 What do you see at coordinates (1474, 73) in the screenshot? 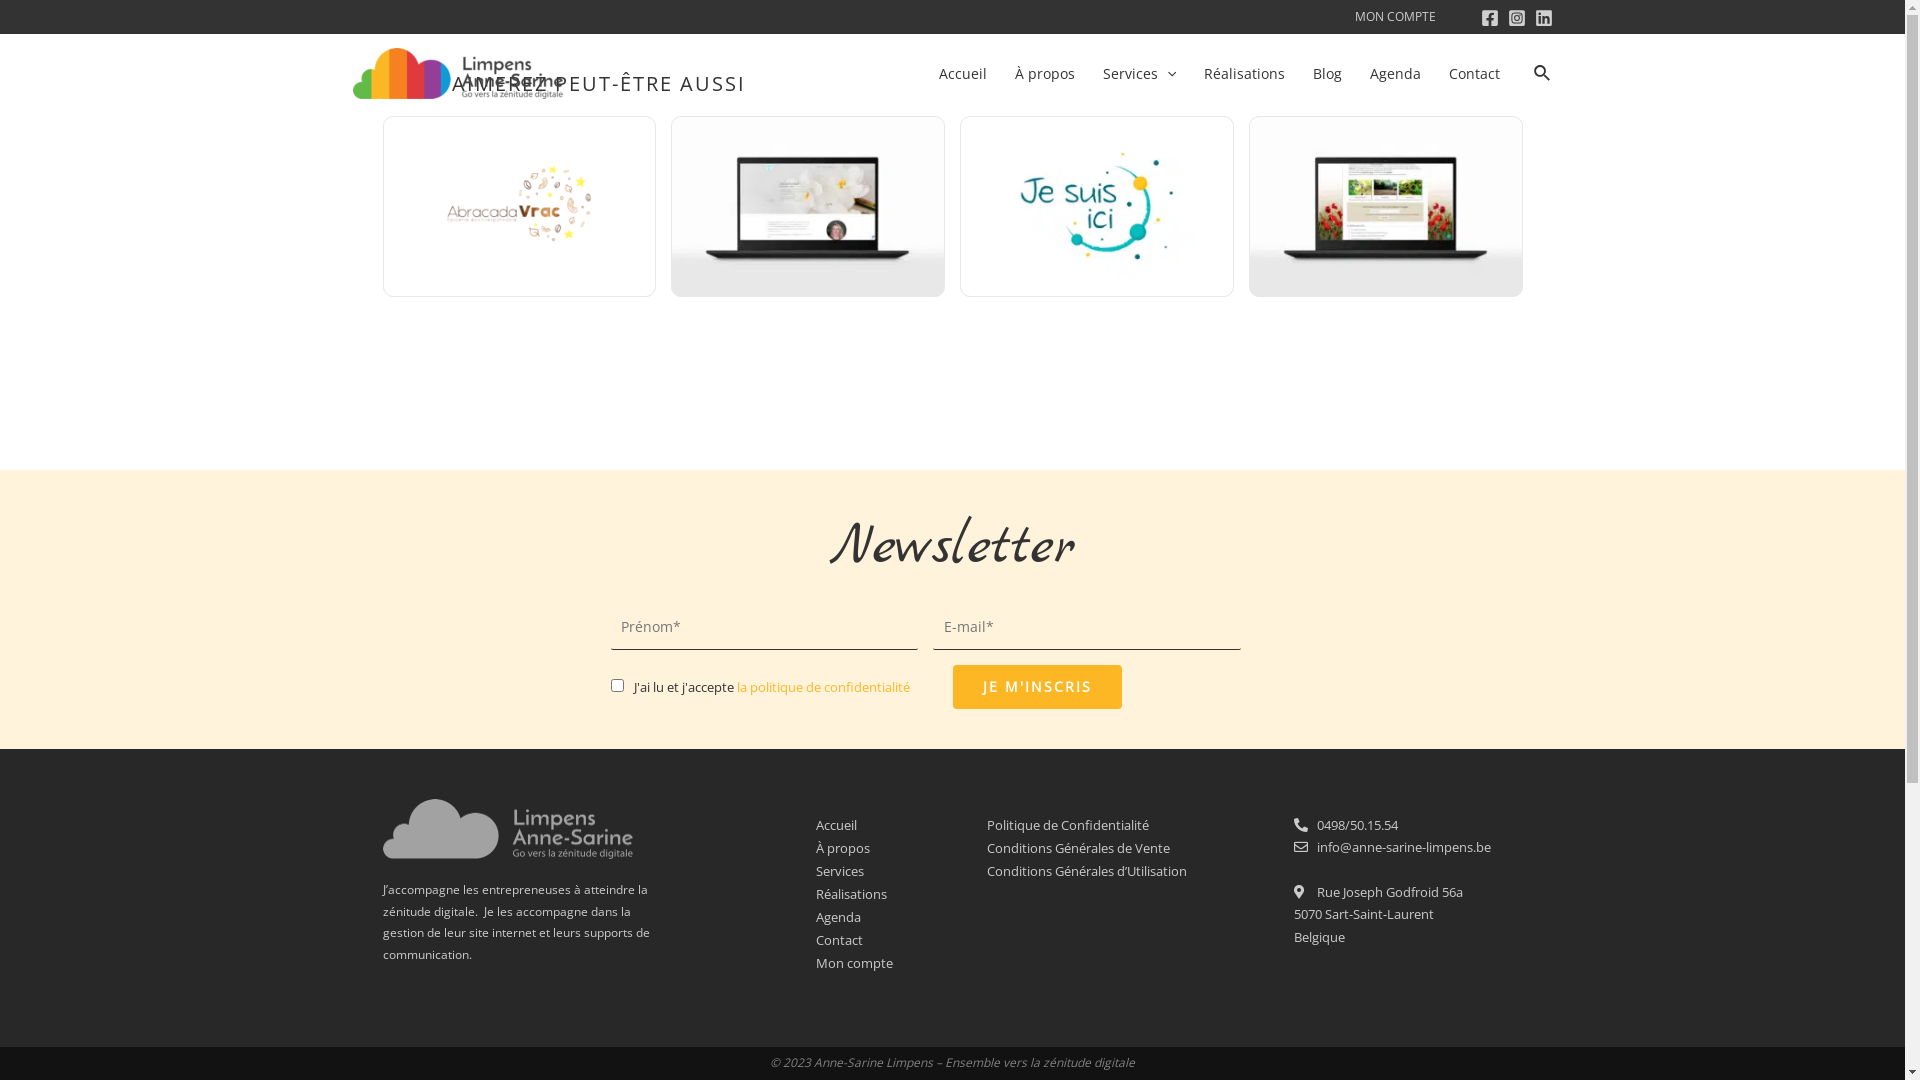
I see `Contact` at bounding box center [1474, 73].